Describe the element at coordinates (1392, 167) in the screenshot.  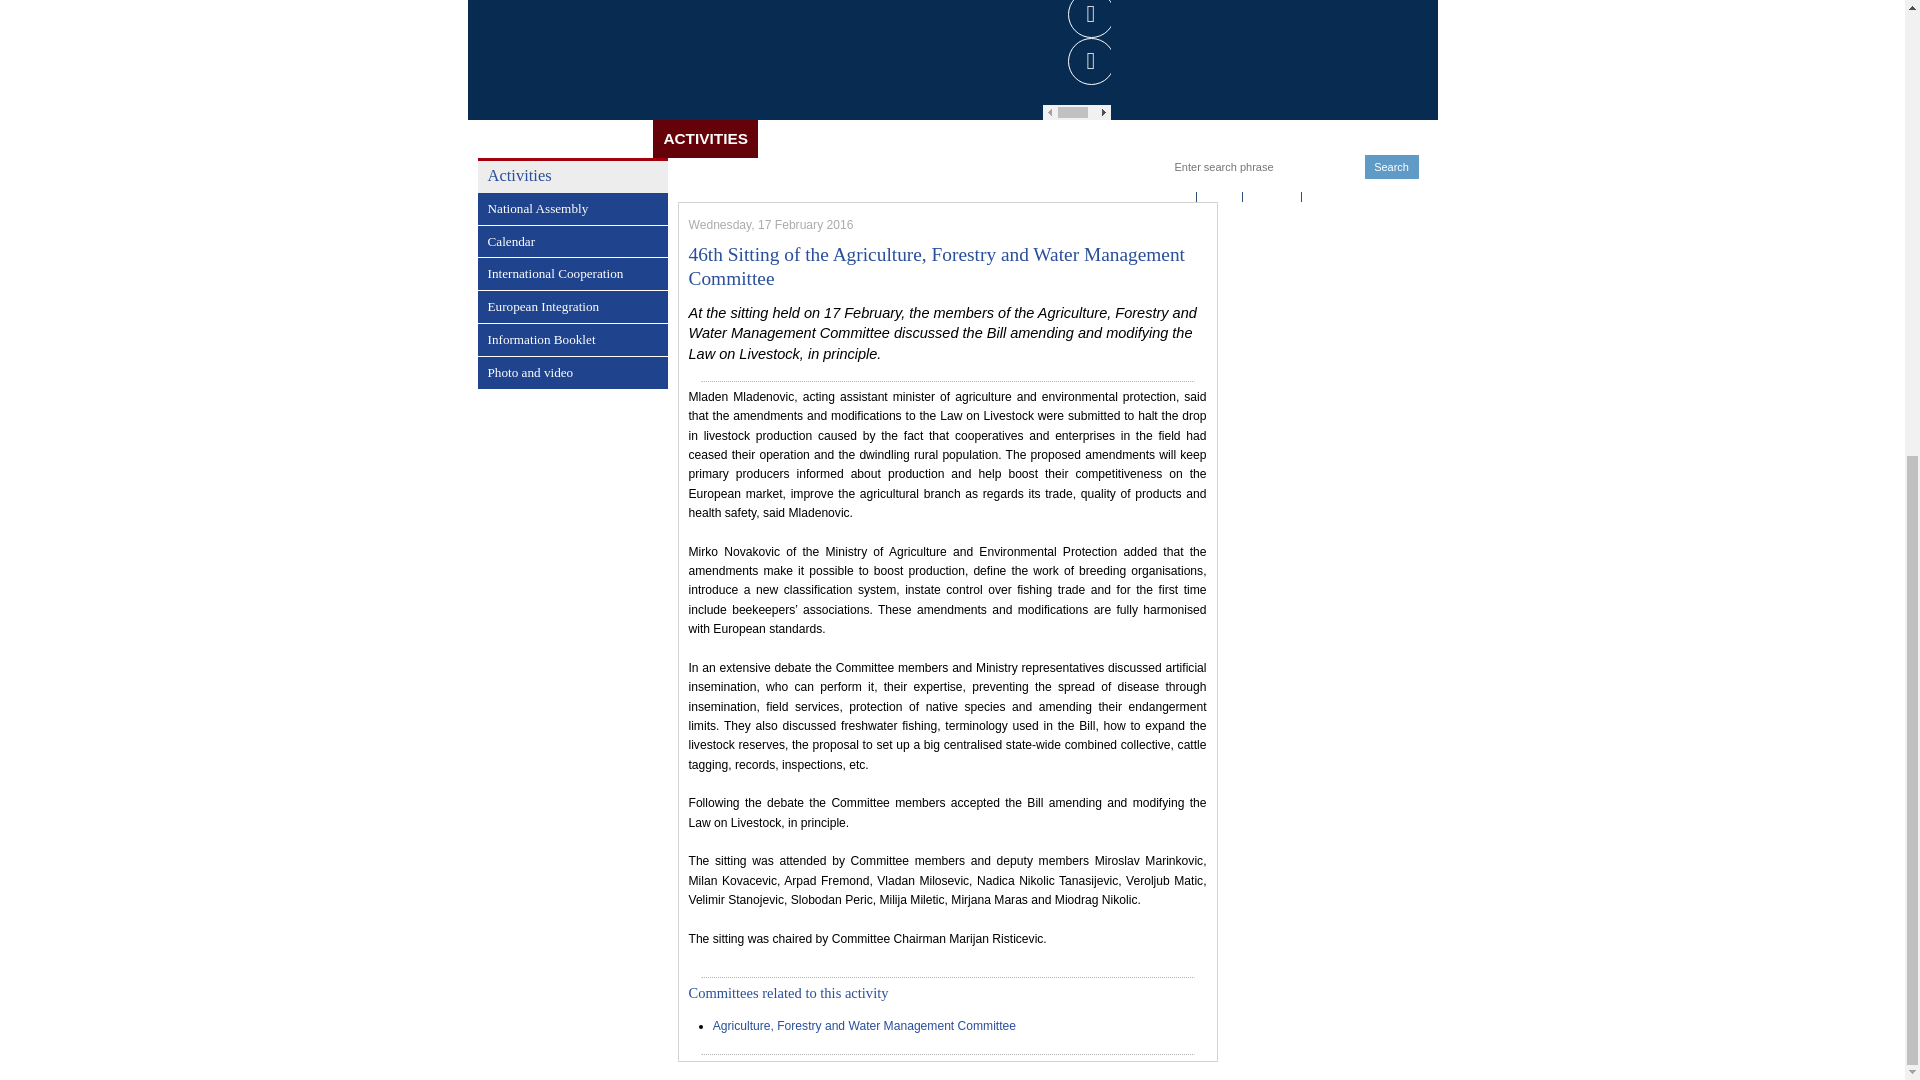
I see `Search` at that location.